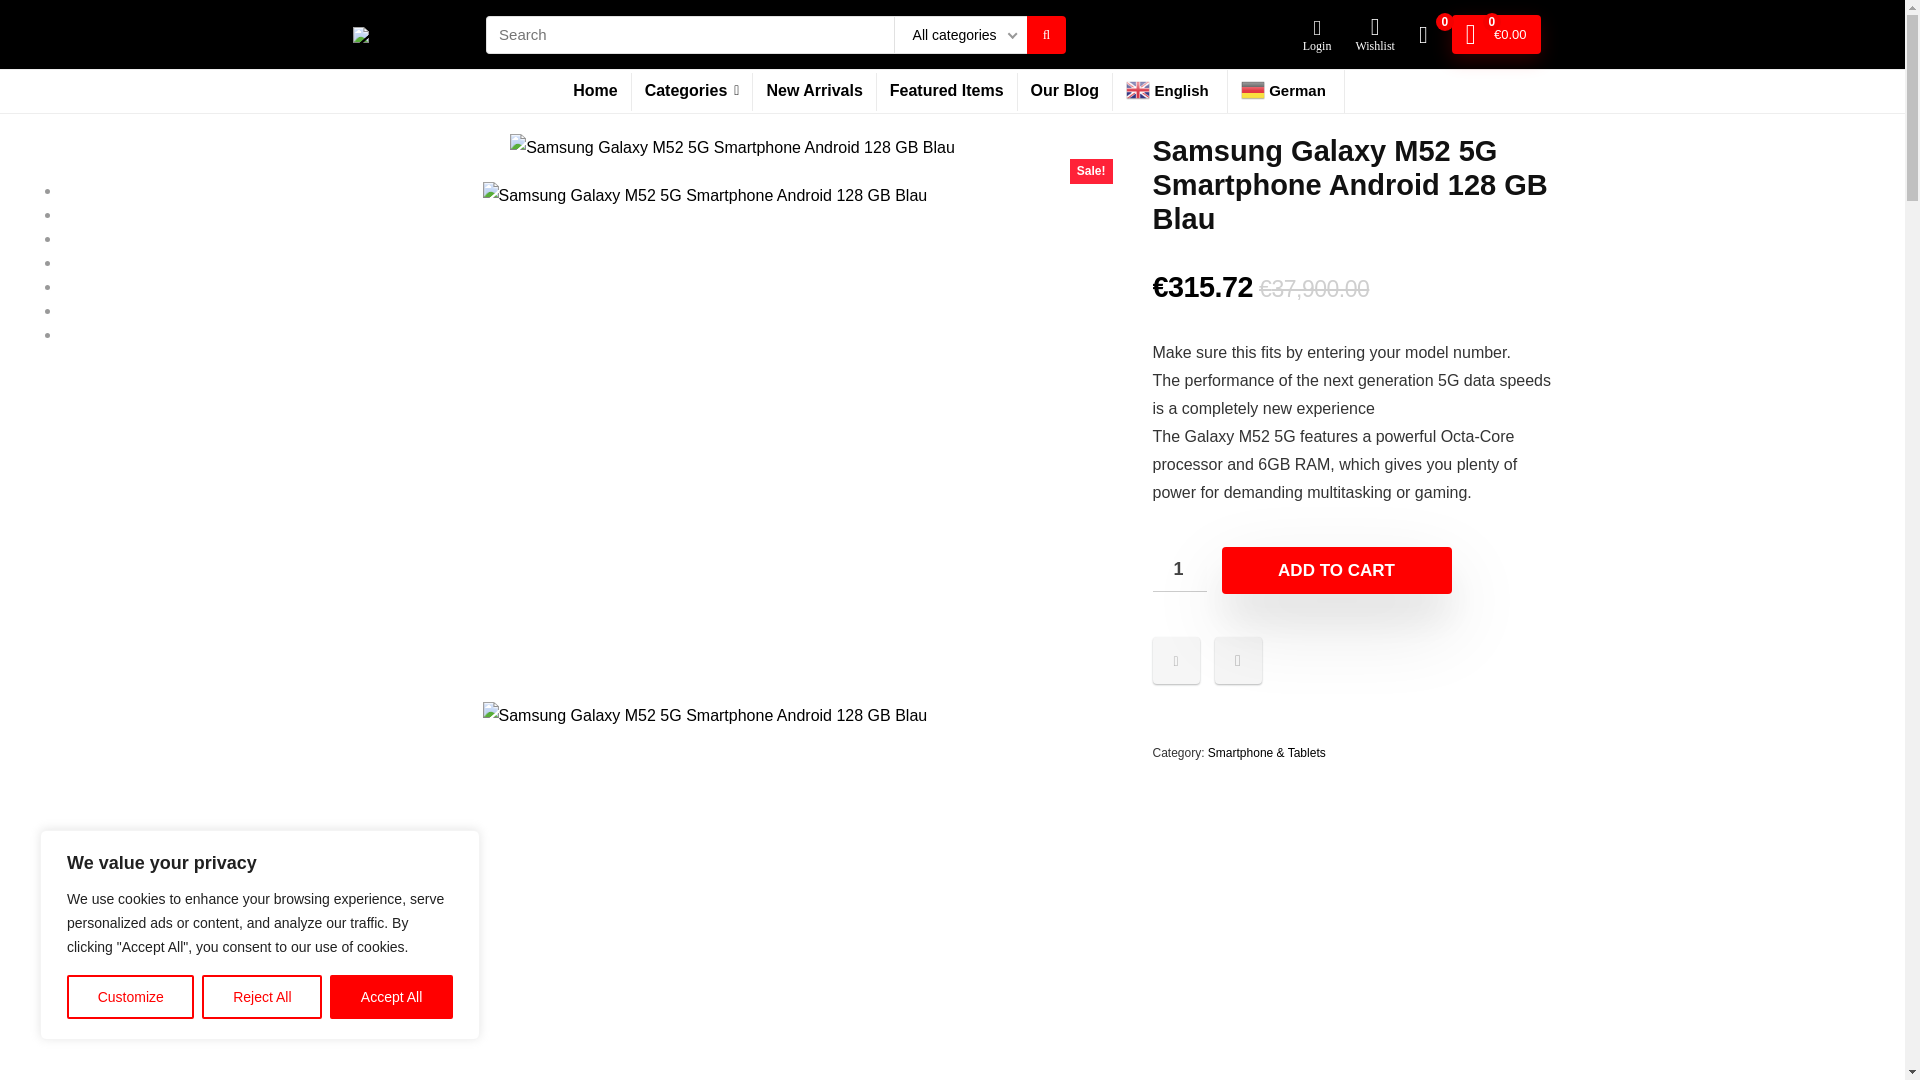  Describe the element at coordinates (130, 997) in the screenshot. I see `Customize` at that location.